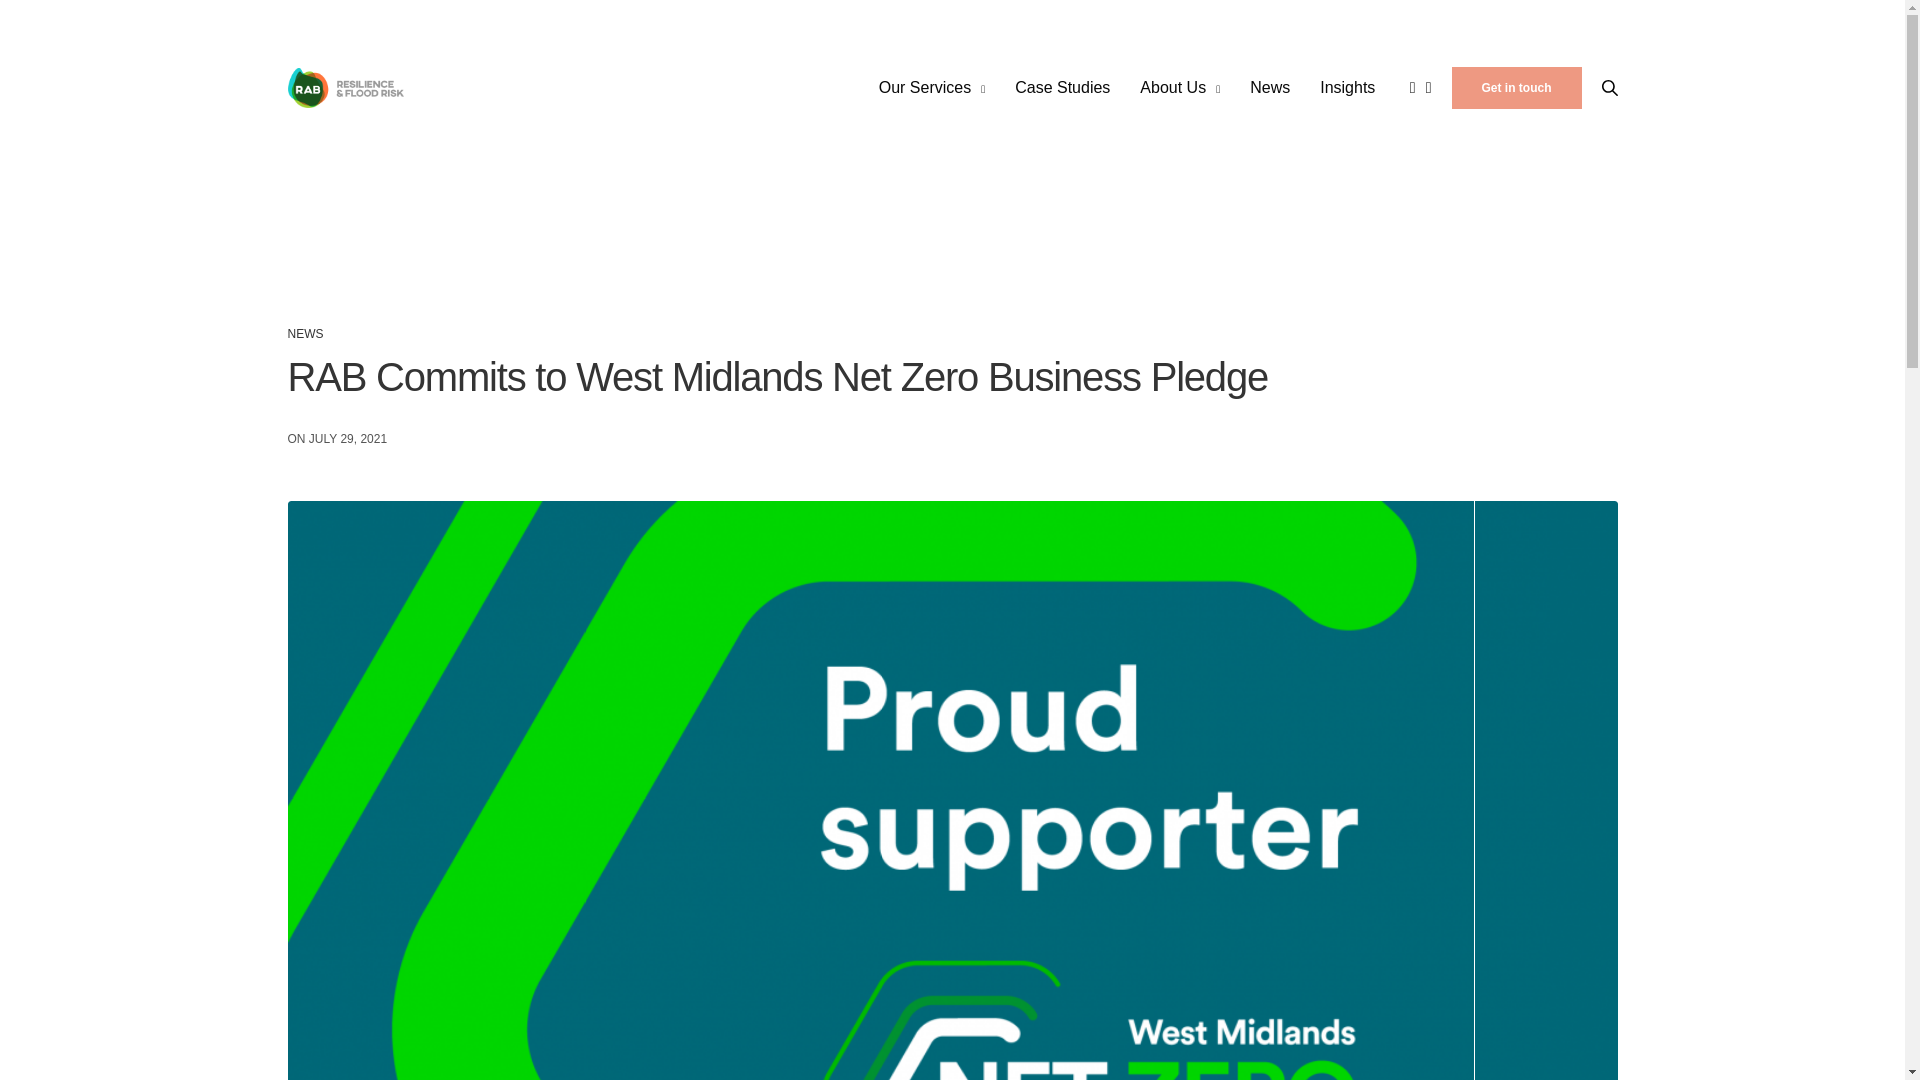 The image size is (1920, 1080). What do you see at coordinates (346, 88) in the screenshot?
I see `RAB Consultants` at bounding box center [346, 88].